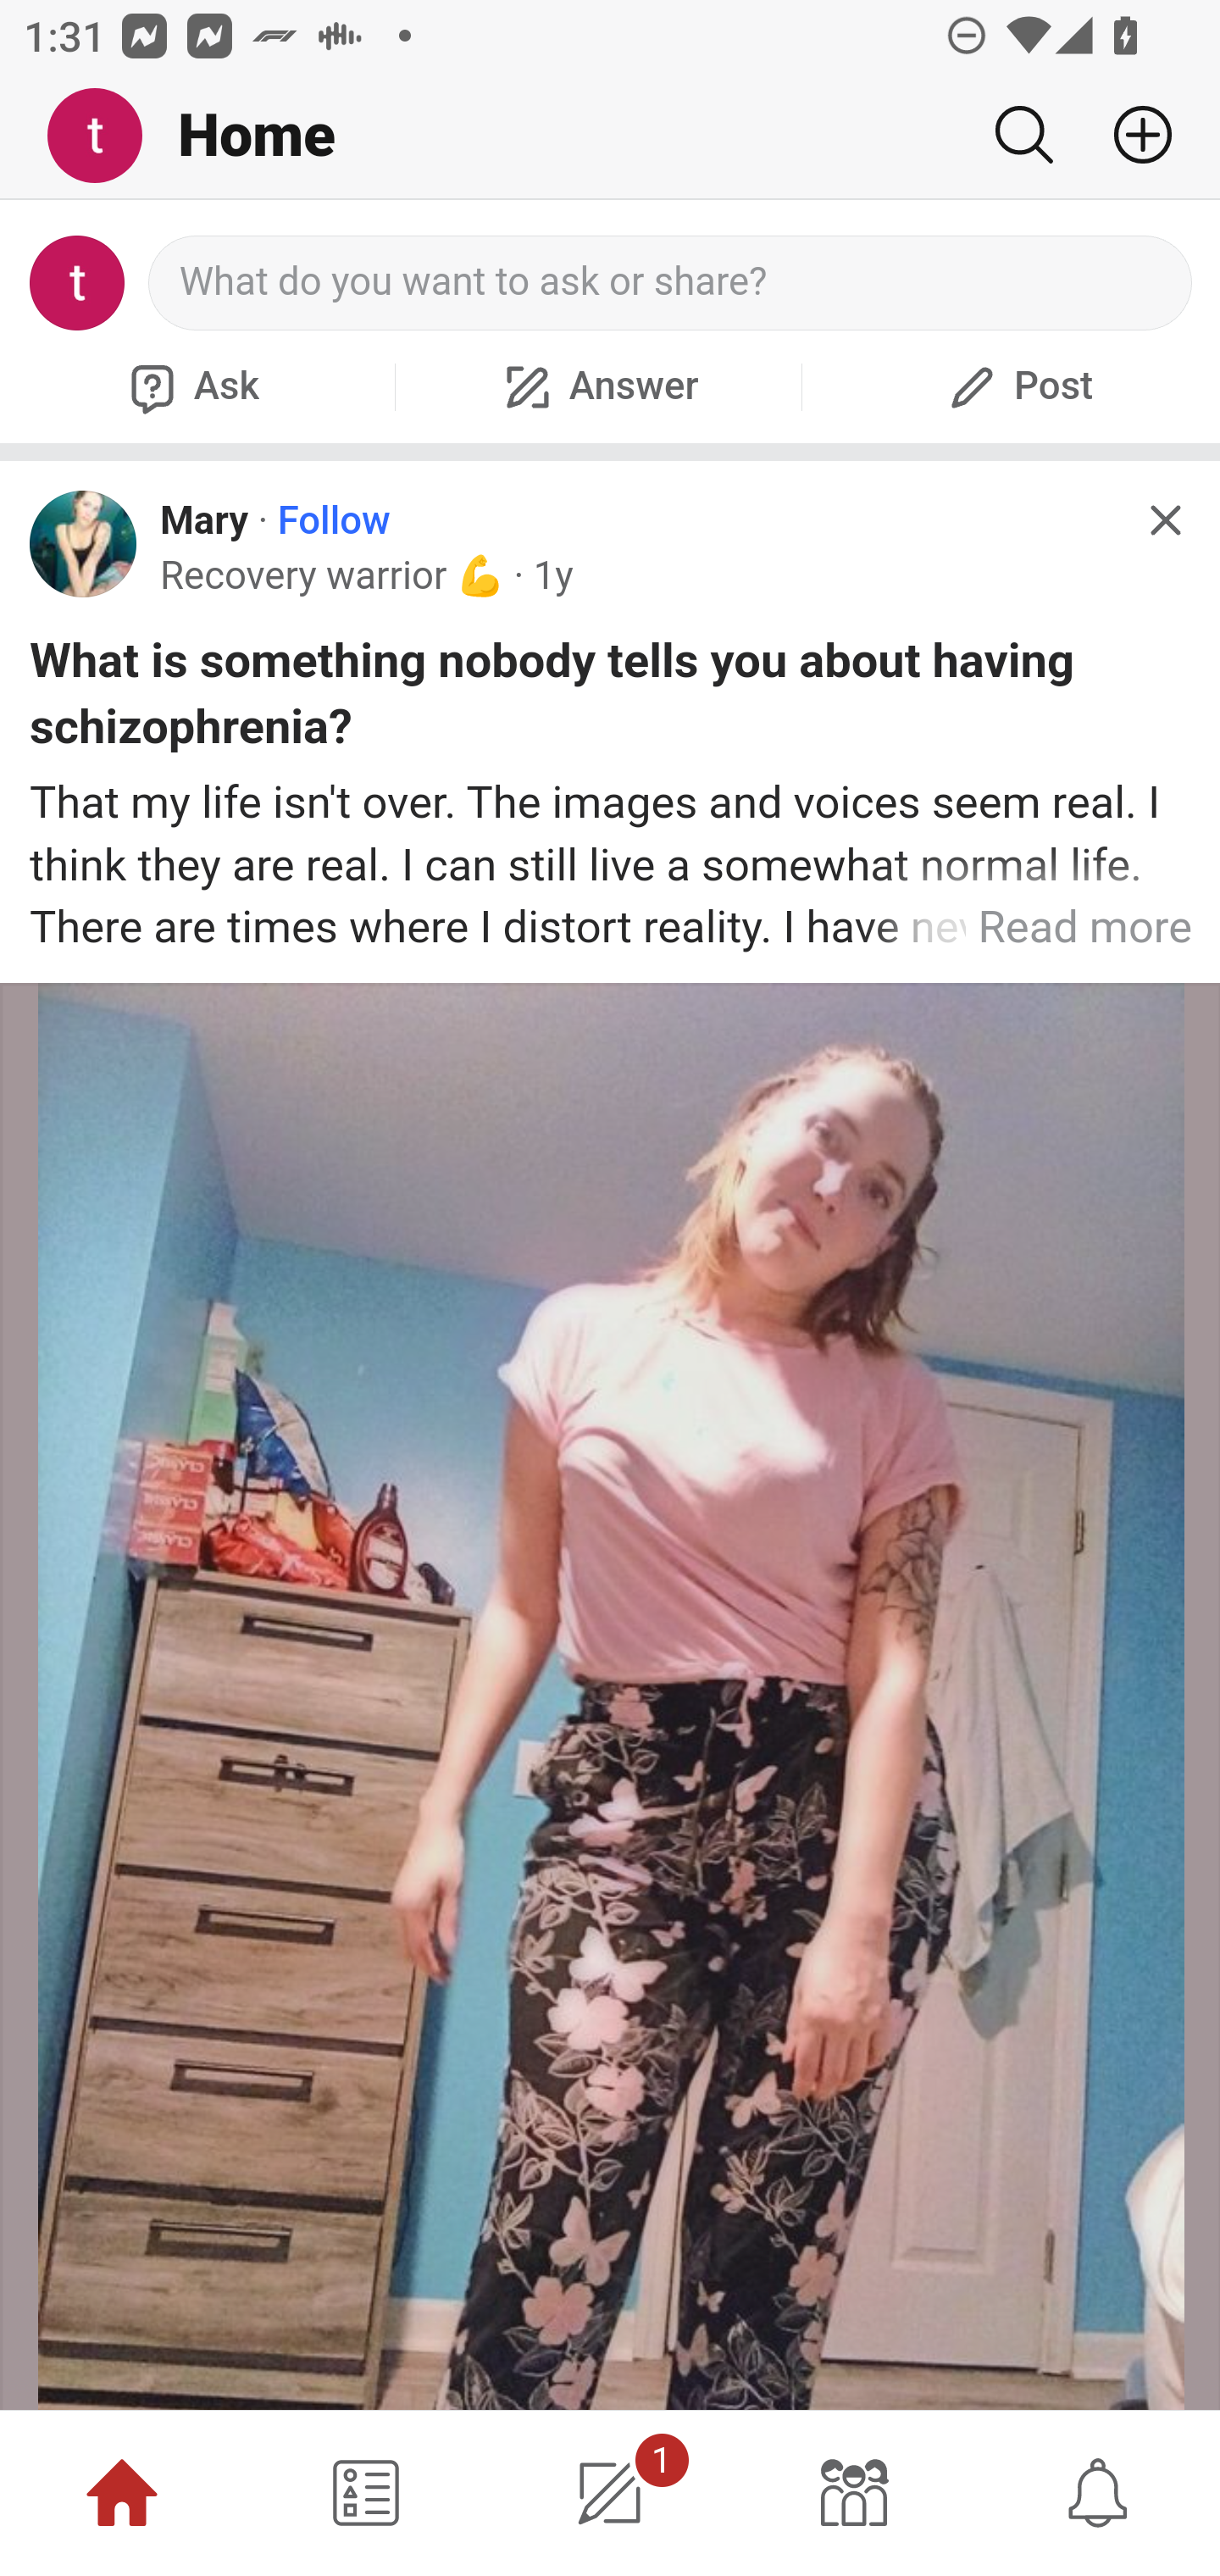 Image resolution: width=1220 pixels, height=2576 pixels. Describe the element at coordinates (1023, 135) in the screenshot. I see `Search` at that location.